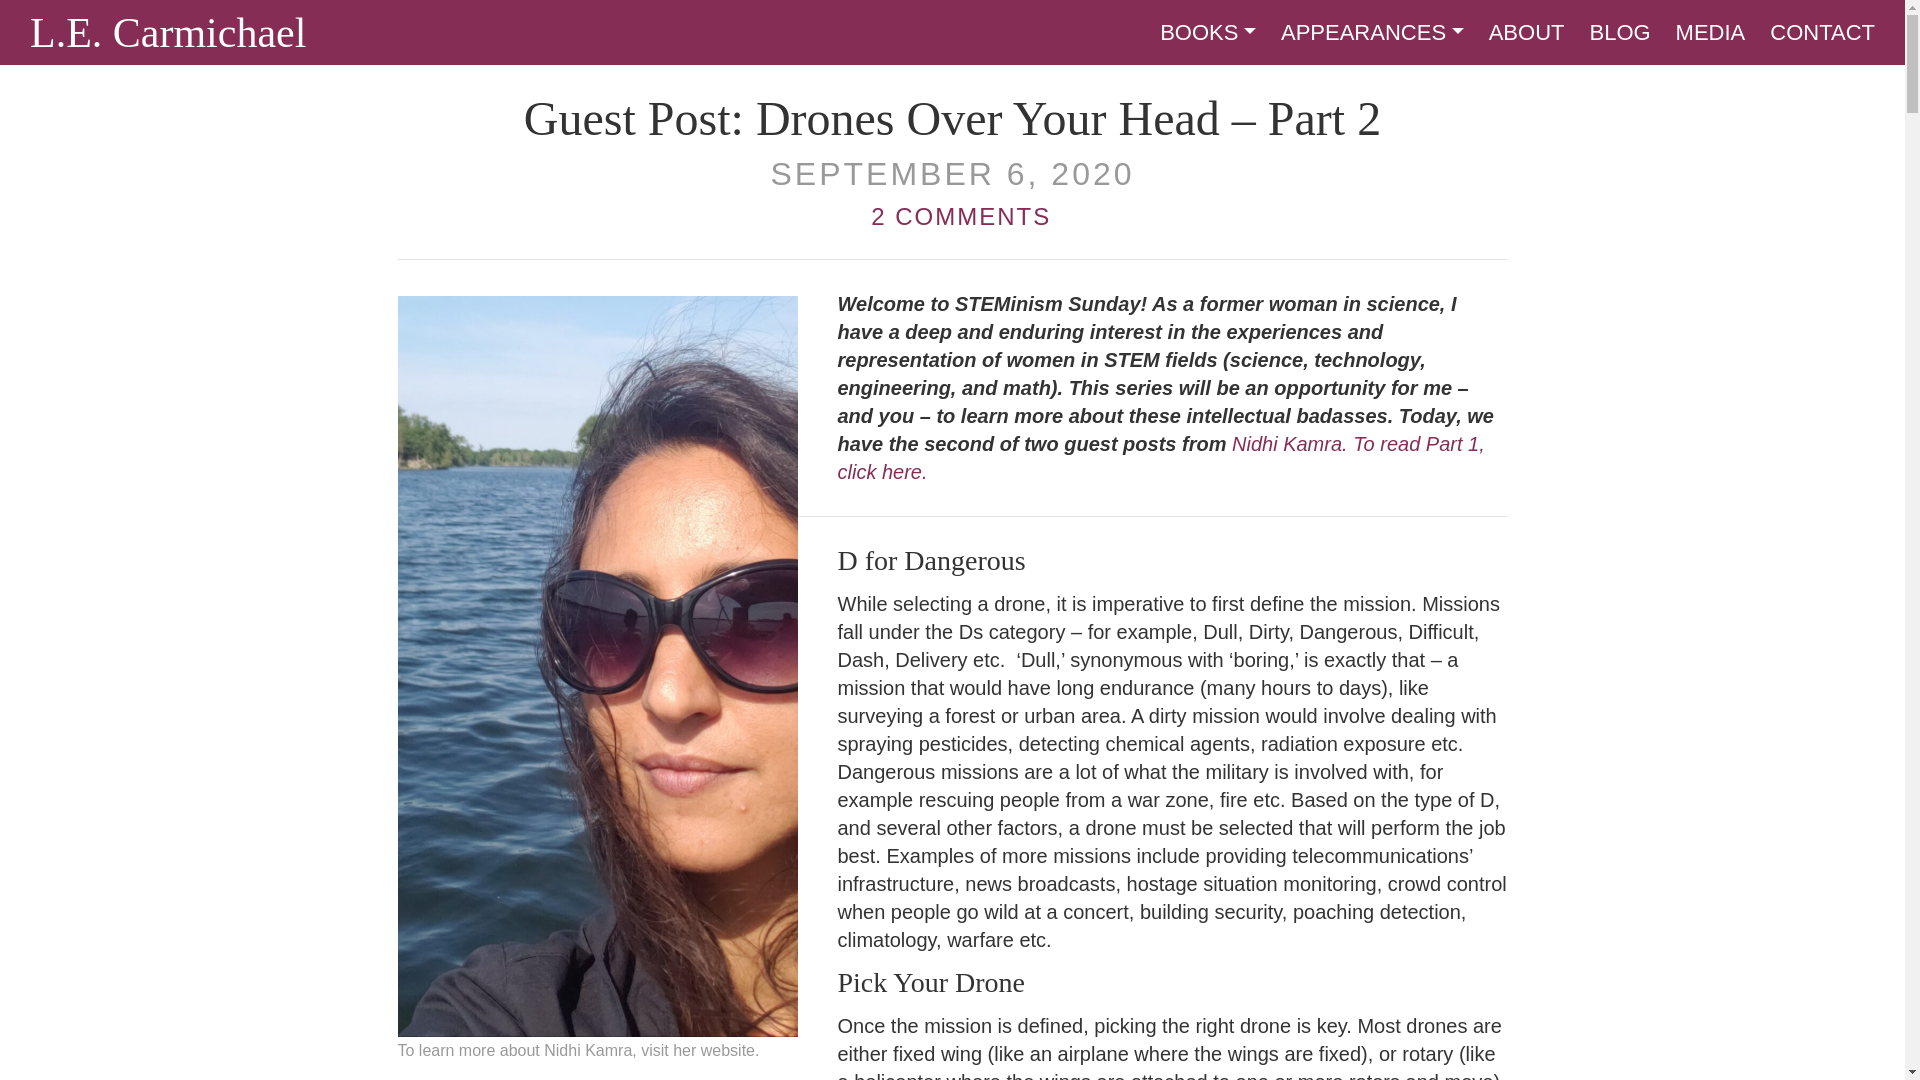  What do you see at coordinates (1526, 32) in the screenshot?
I see `ABOUT` at bounding box center [1526, 32].